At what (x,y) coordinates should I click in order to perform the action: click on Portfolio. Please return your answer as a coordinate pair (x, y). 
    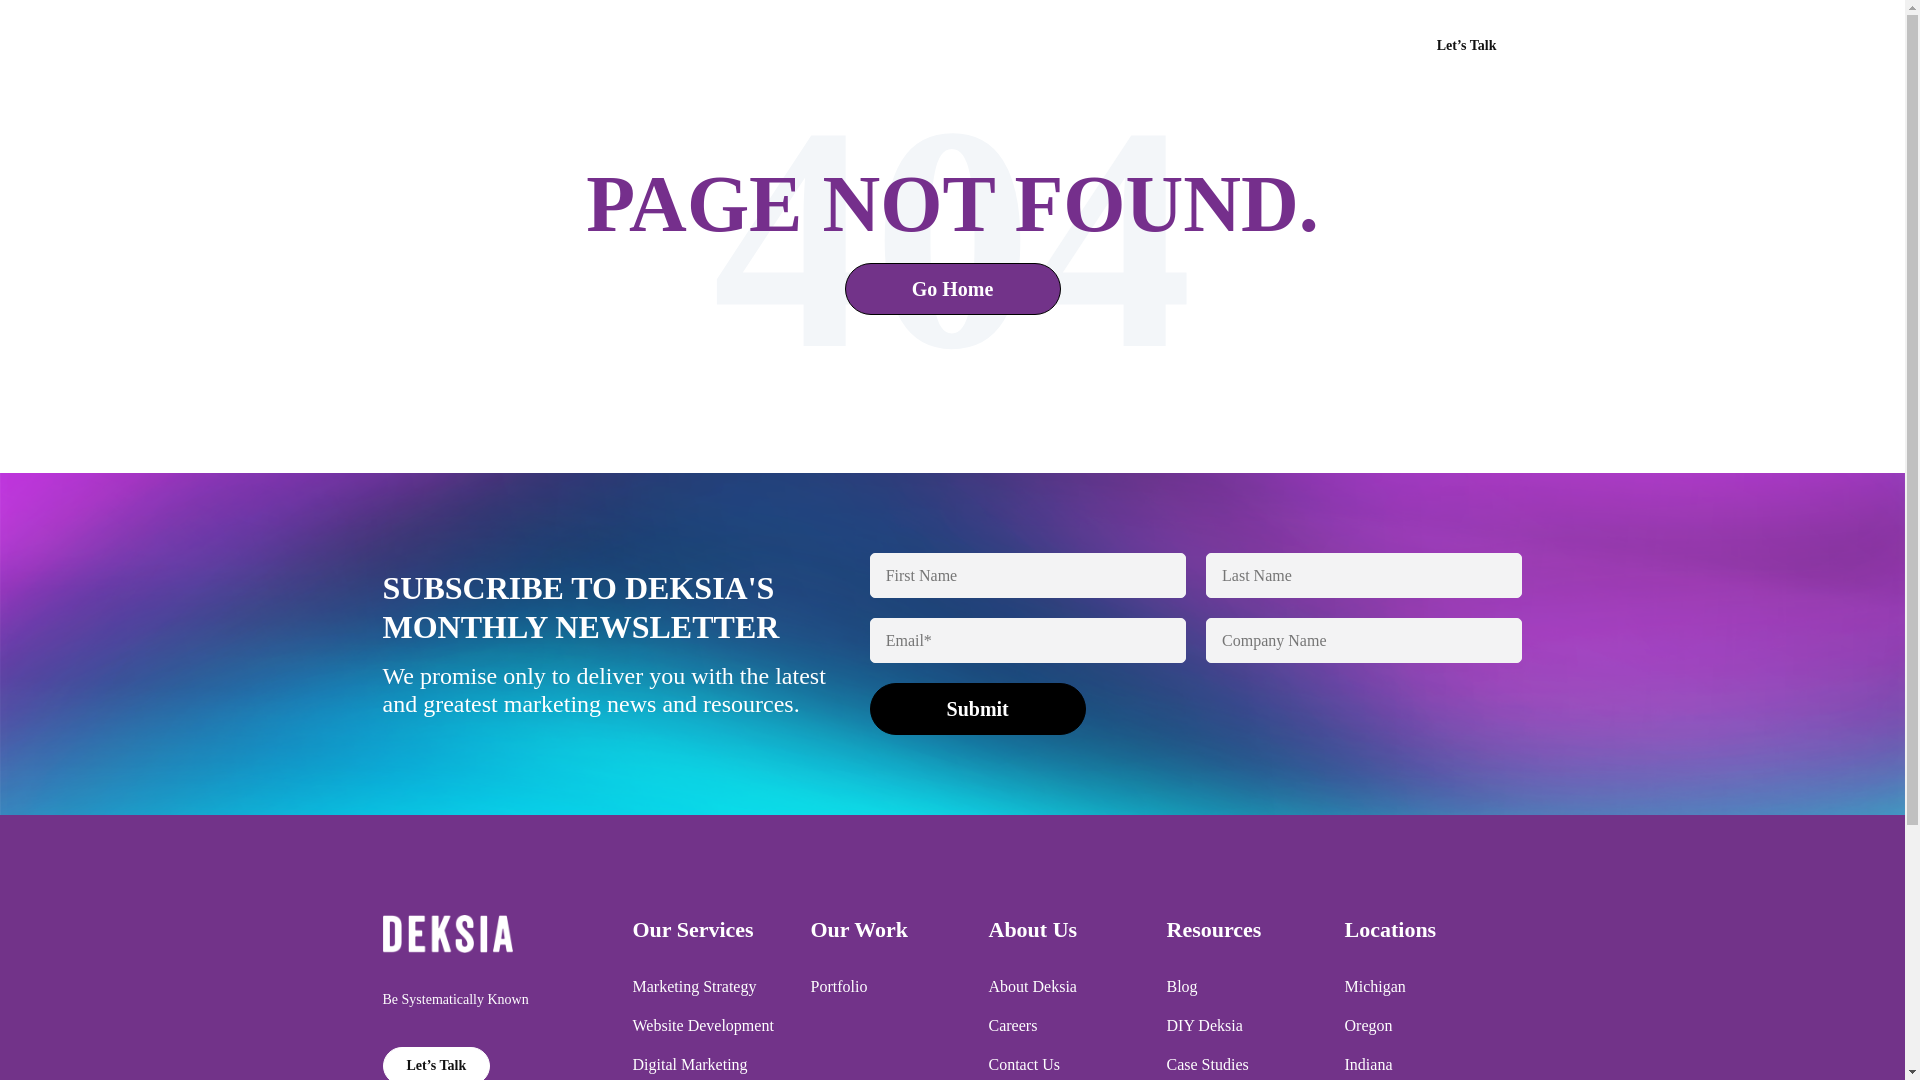
    Looking at the image, I should click on (838, 987).